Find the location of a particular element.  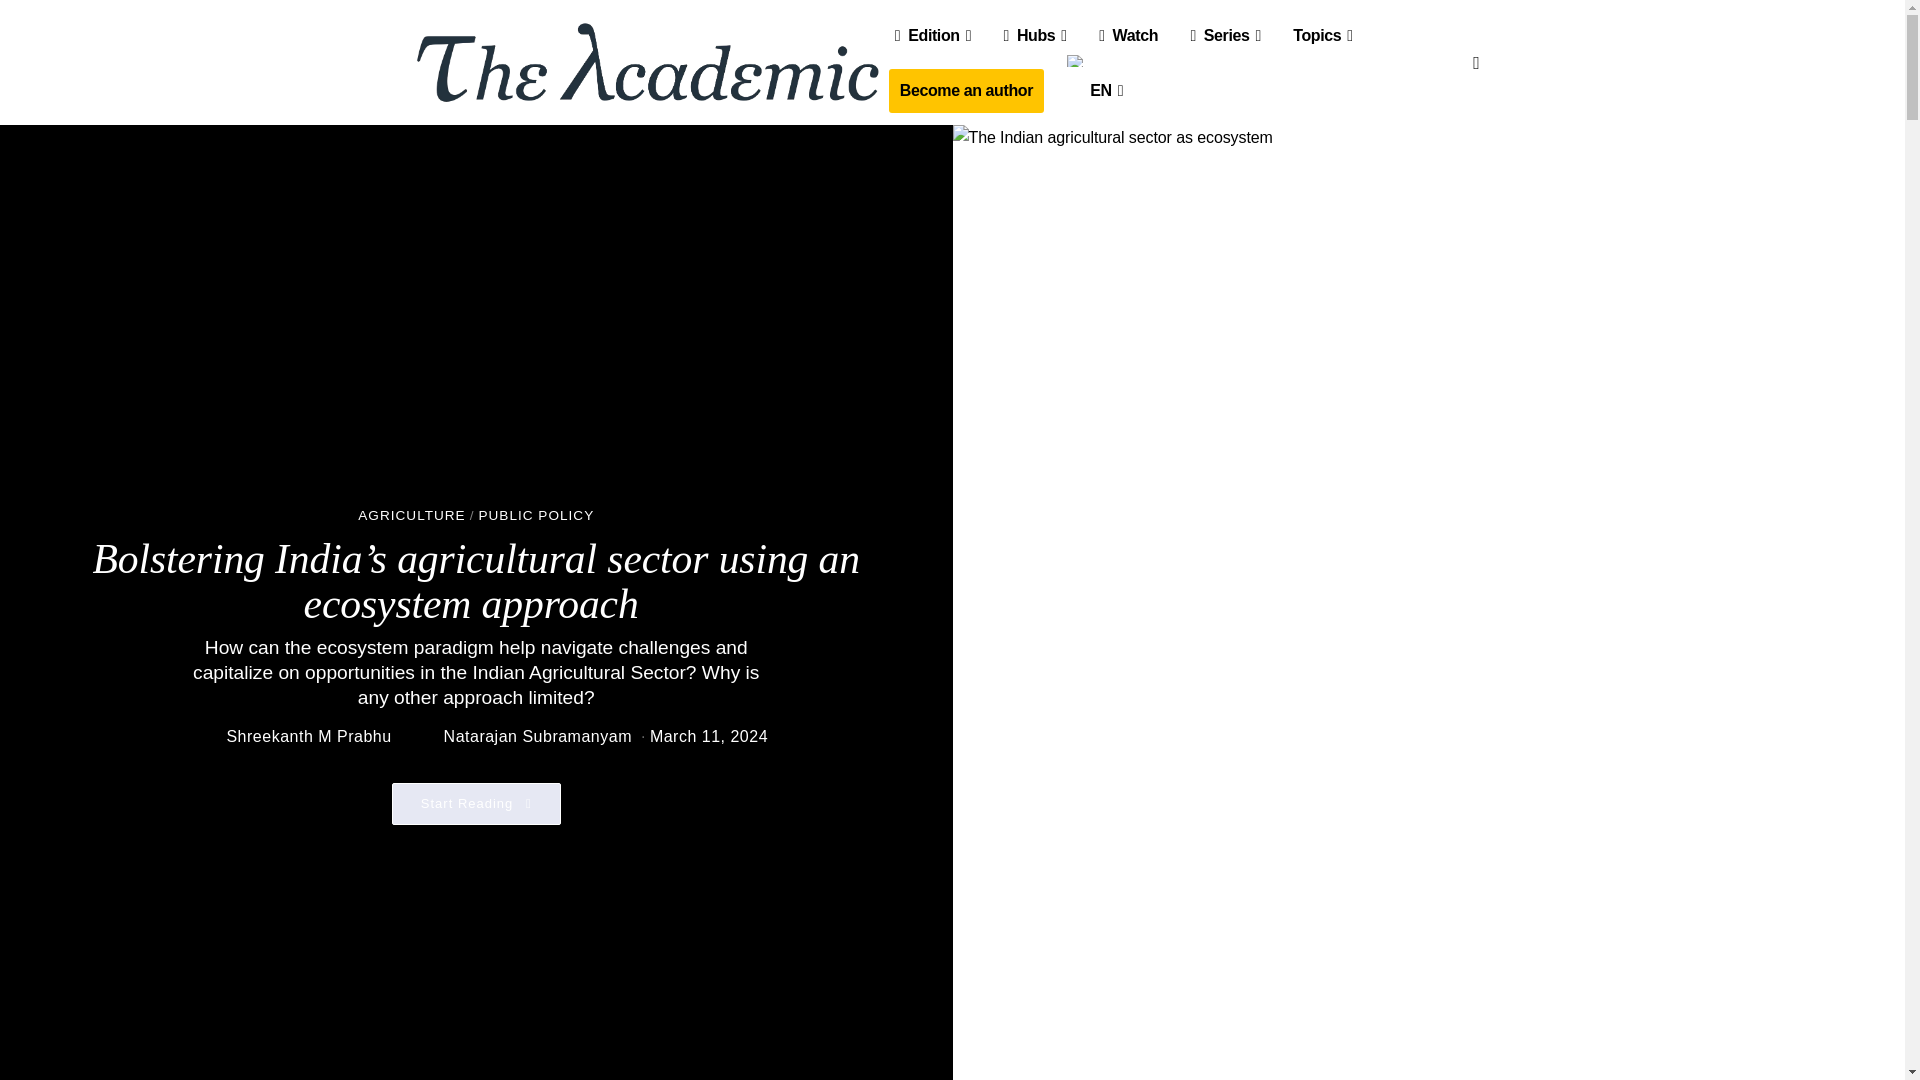

Watch is located at coordinates (1128, 36).